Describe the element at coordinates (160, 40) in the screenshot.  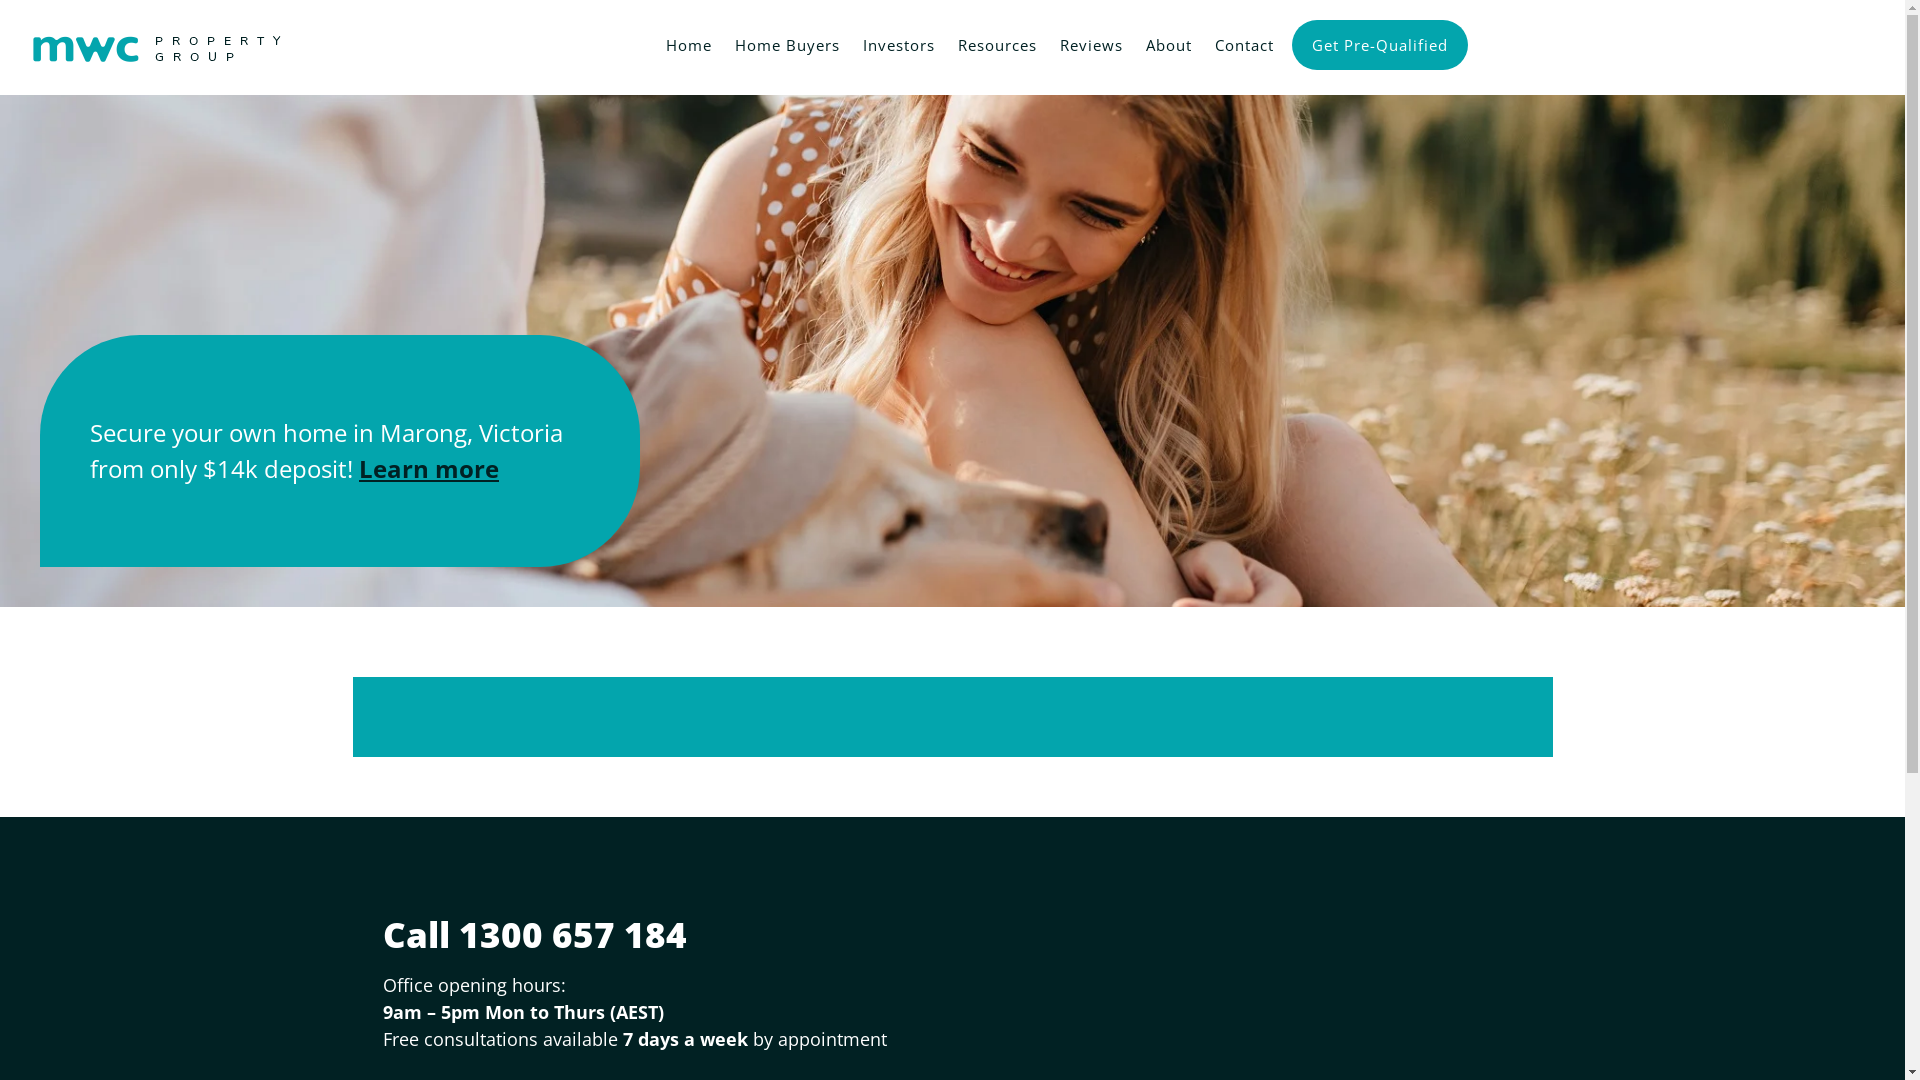
I see `MWC Property Group Low Deposit Homes` at that location.